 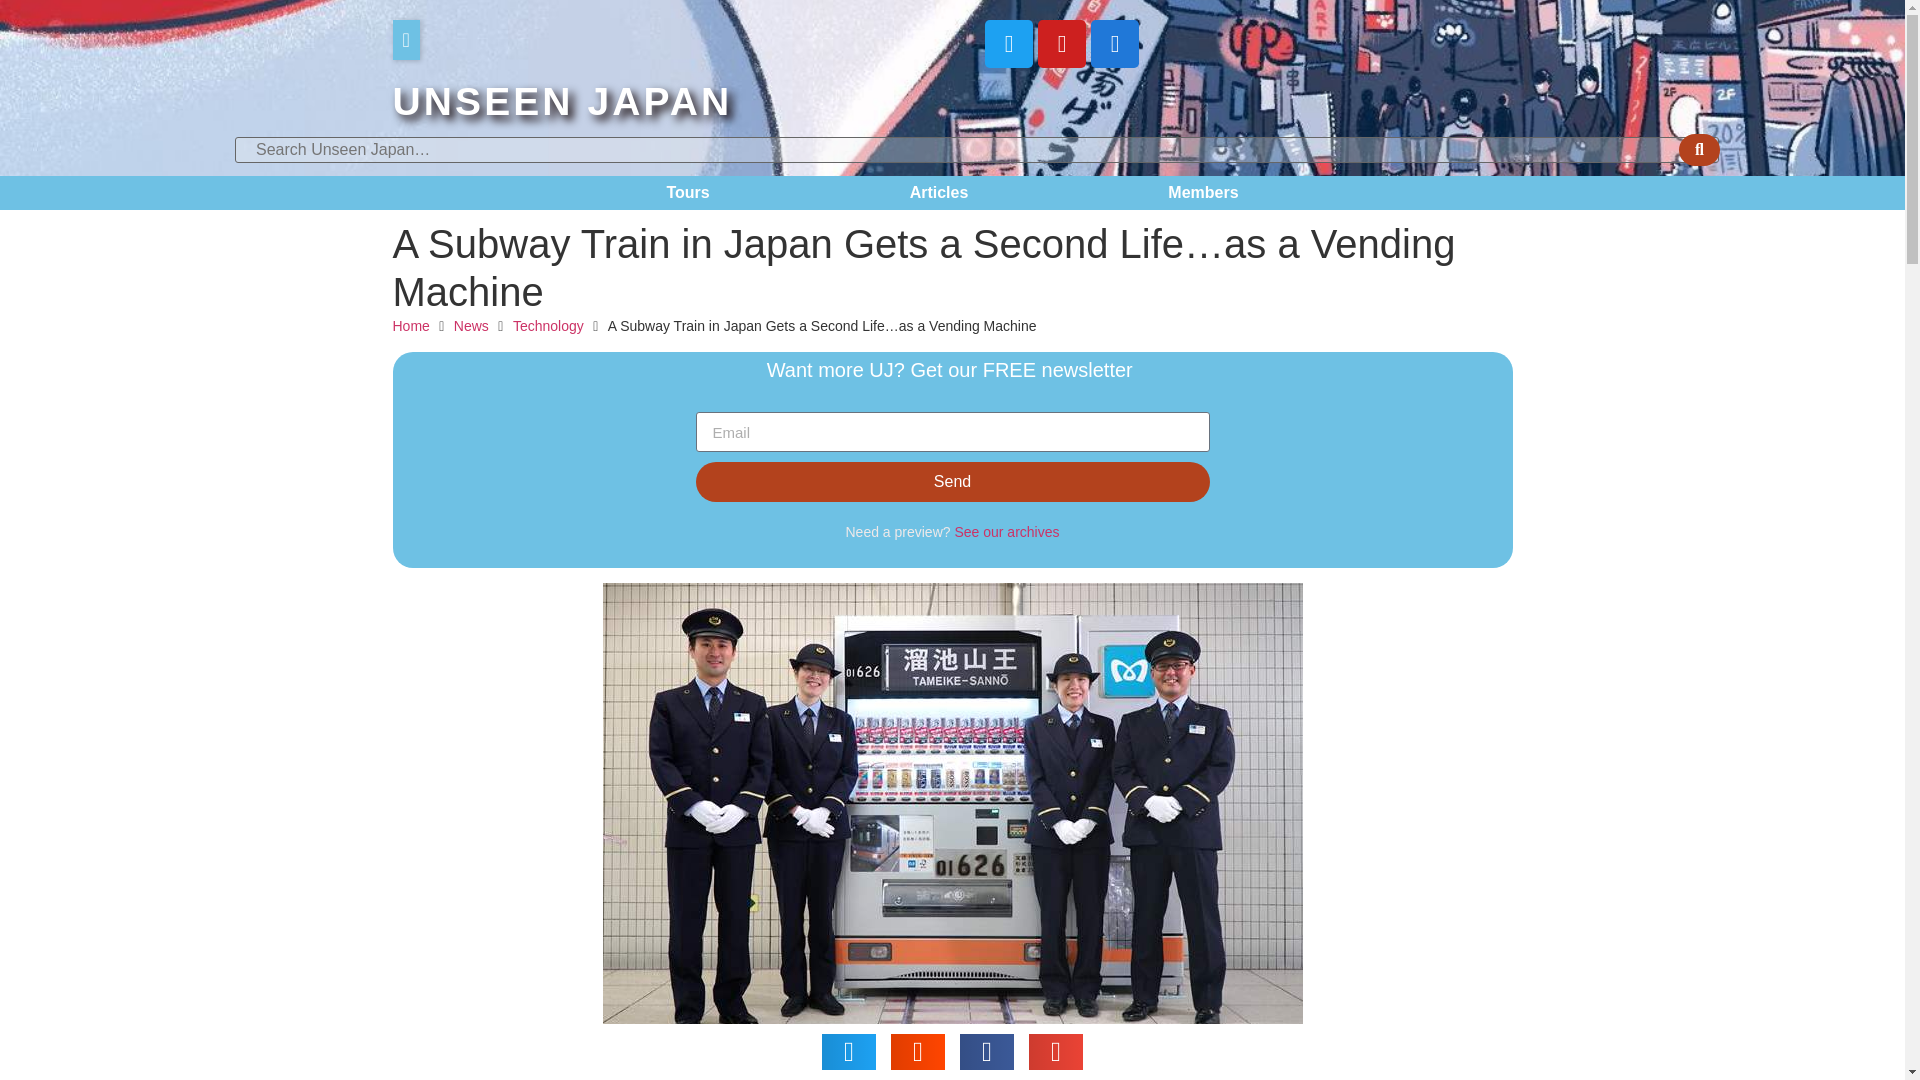 What do you see at coordinates (548, 326) in the screenshot?
I see `Technology` at bounding box center [548, 326].